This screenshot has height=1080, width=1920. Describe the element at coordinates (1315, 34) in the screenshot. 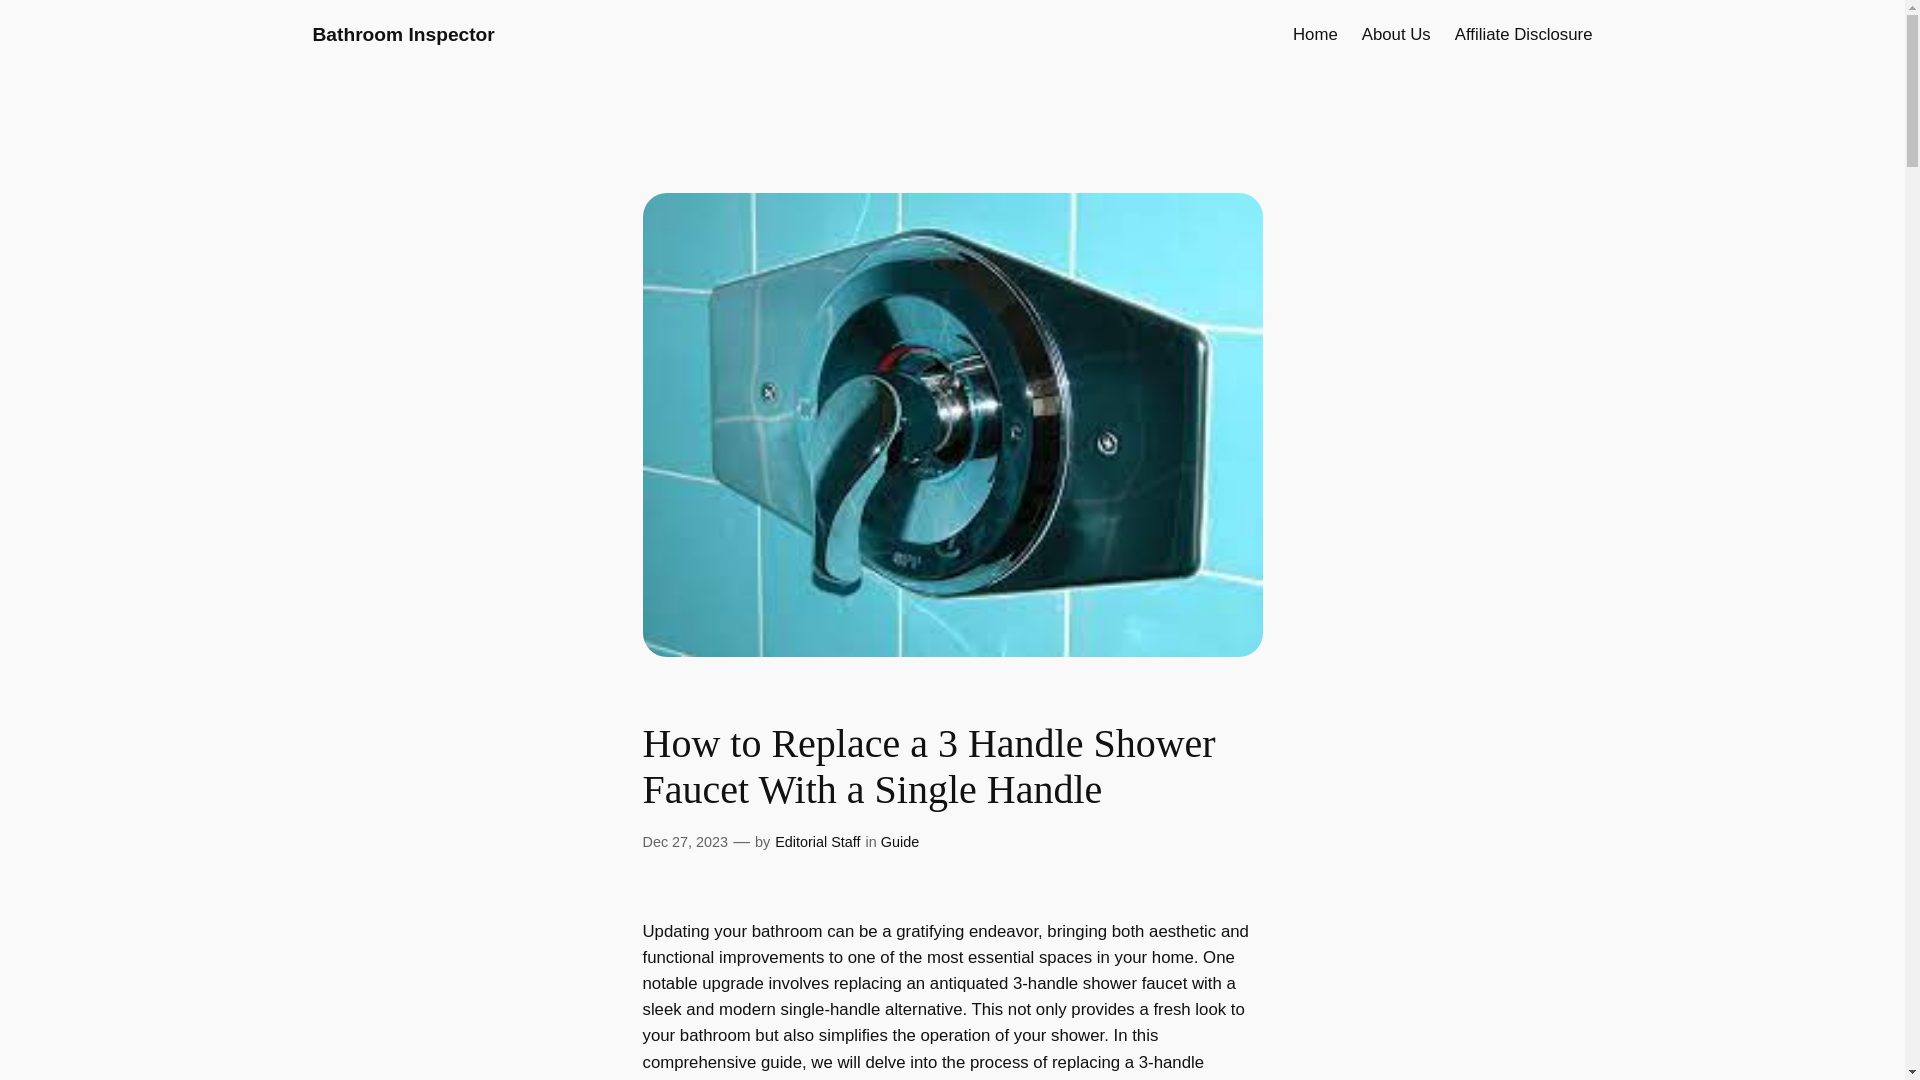

I see `Home` at that location.